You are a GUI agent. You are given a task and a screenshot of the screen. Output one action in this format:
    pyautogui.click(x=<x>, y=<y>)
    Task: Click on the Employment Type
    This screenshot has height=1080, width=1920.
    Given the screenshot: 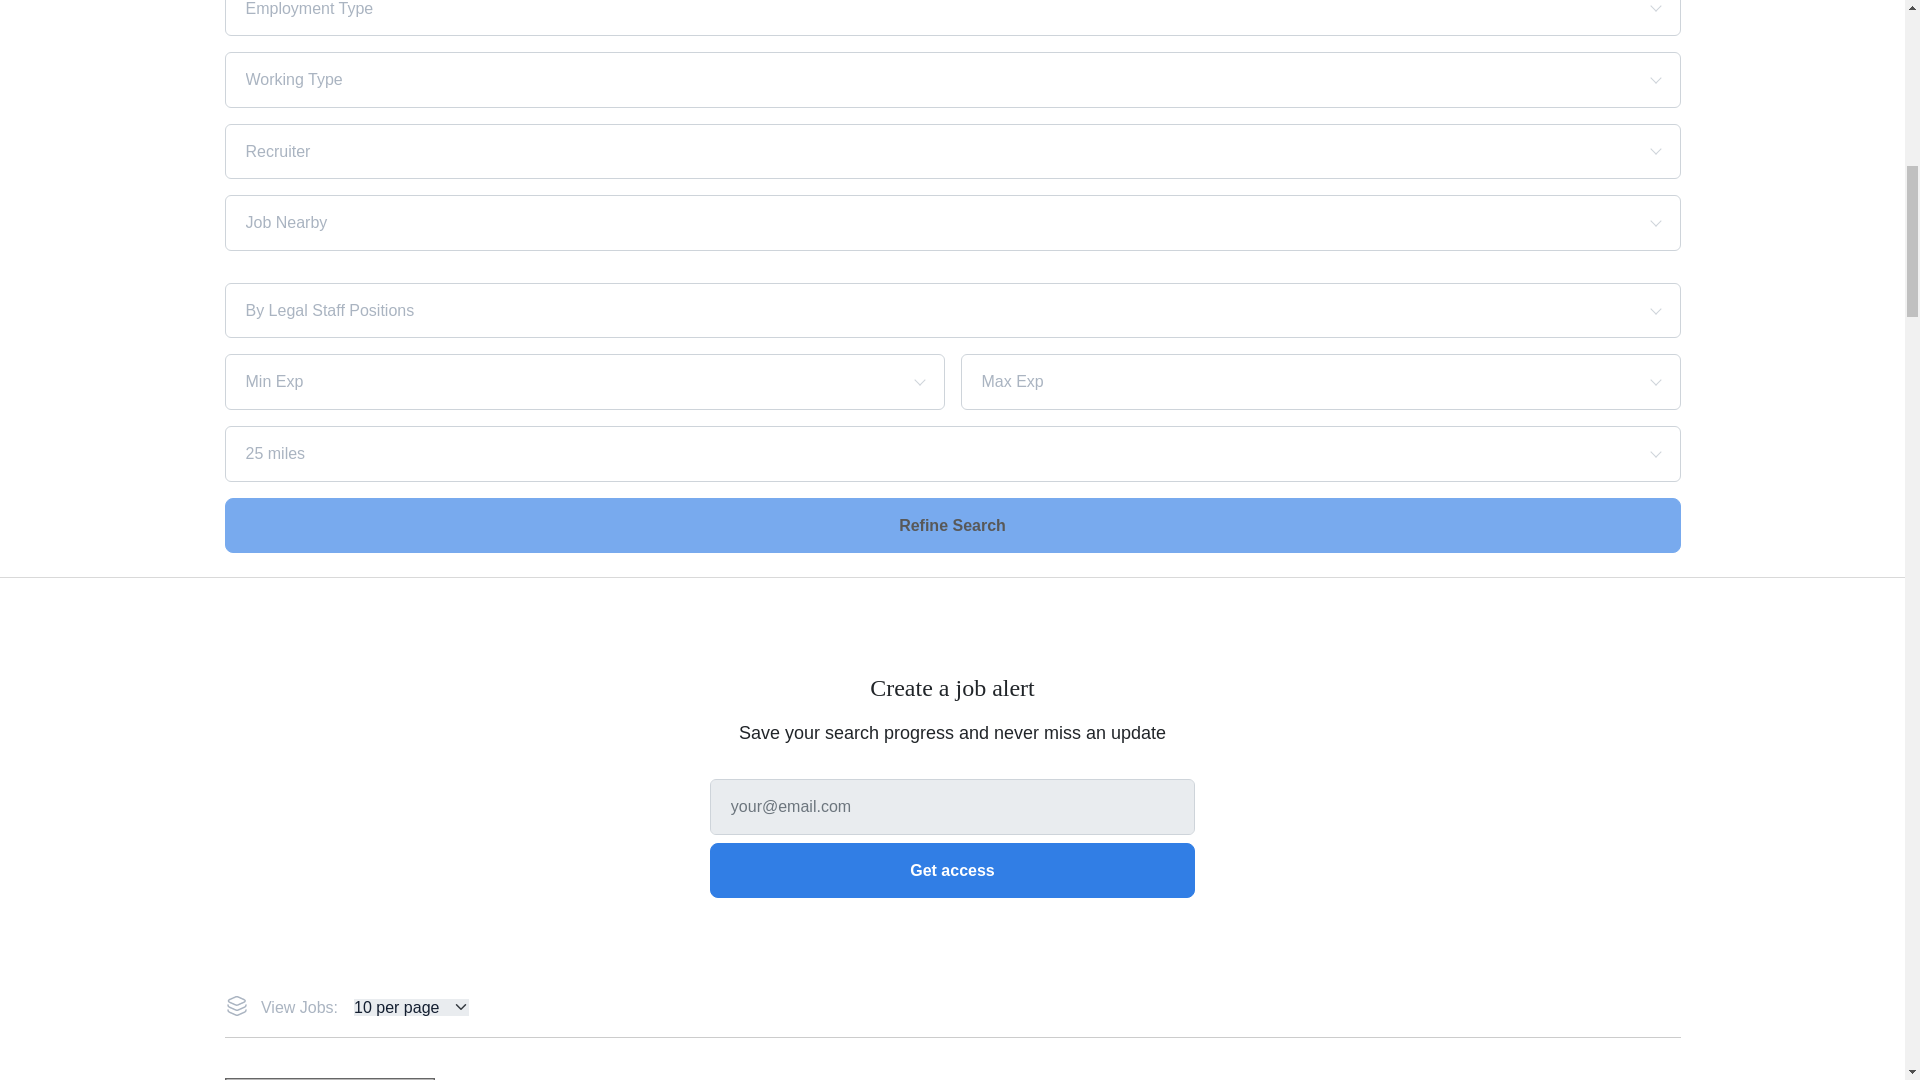 What is the action you would take?
    pyautogui.click(x=882, y=9)
    